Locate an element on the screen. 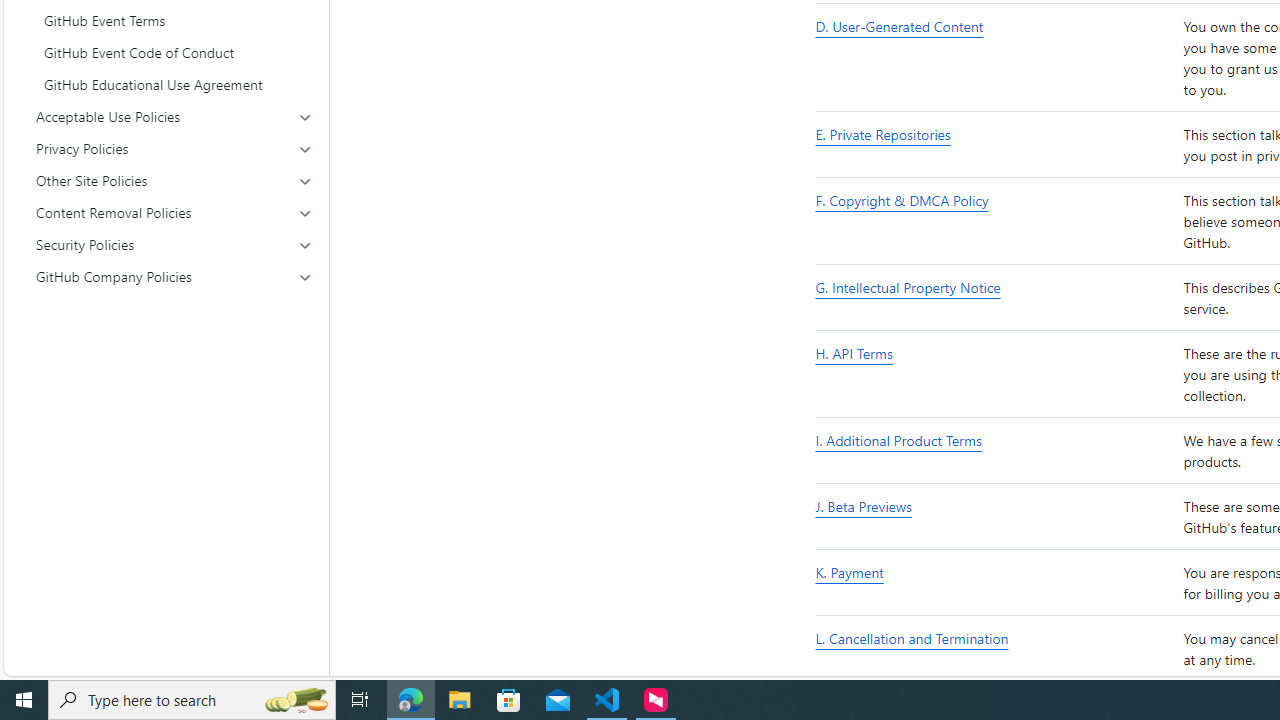 This screenshot has height=720, width=1280. D. User-Generated Content is located at coordinates (900, 26).